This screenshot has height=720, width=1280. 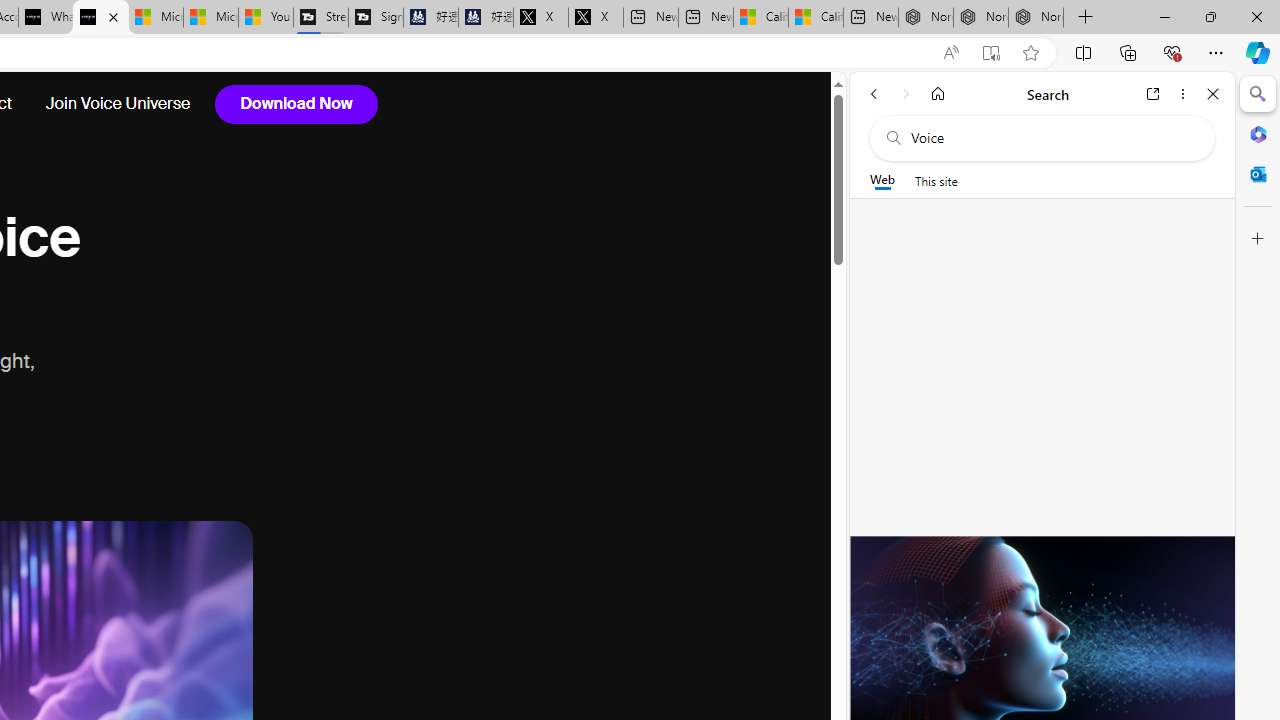 I want to click on Home, so click(x=938, y=94).